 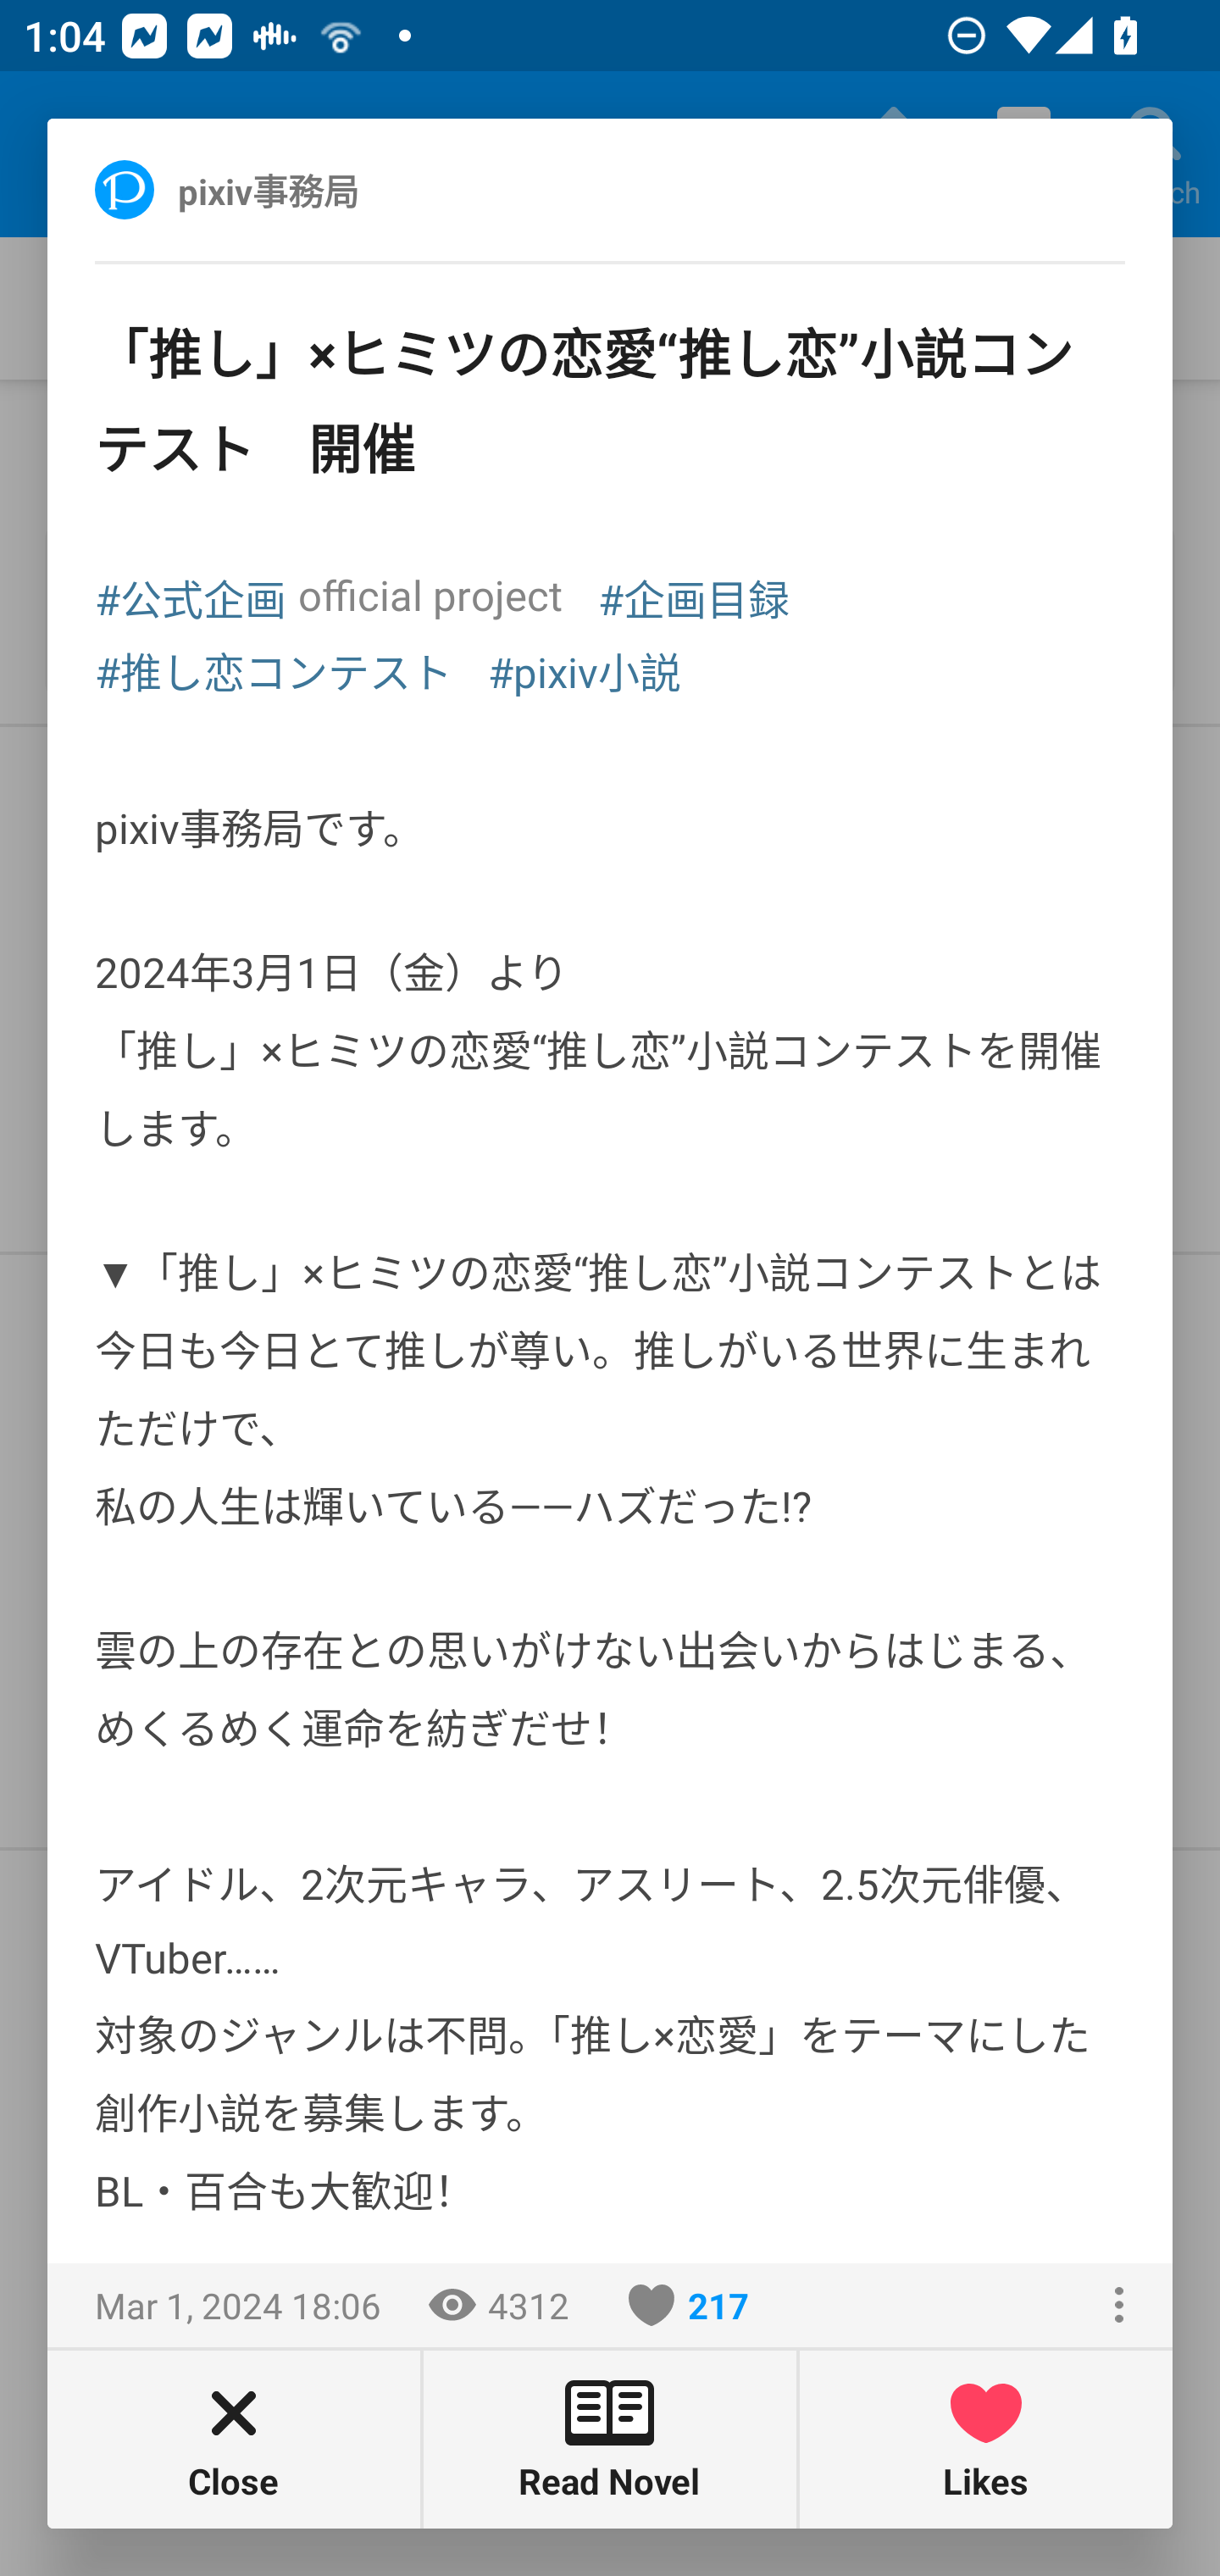 I want to click on official project, so click(x=430, y=595).